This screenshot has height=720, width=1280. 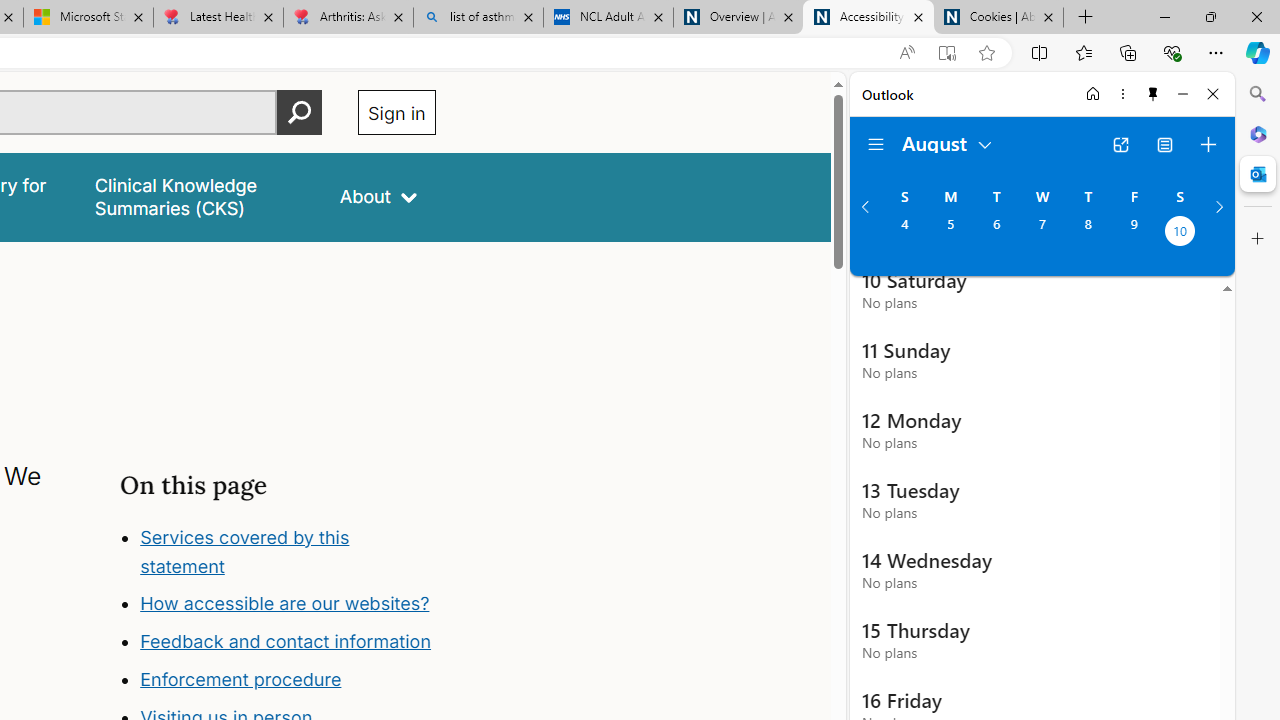 What do you see at coordinates (284, 604) in the screenshot?
I see `How accessible are our websites?` at bounding box center [284, 604].